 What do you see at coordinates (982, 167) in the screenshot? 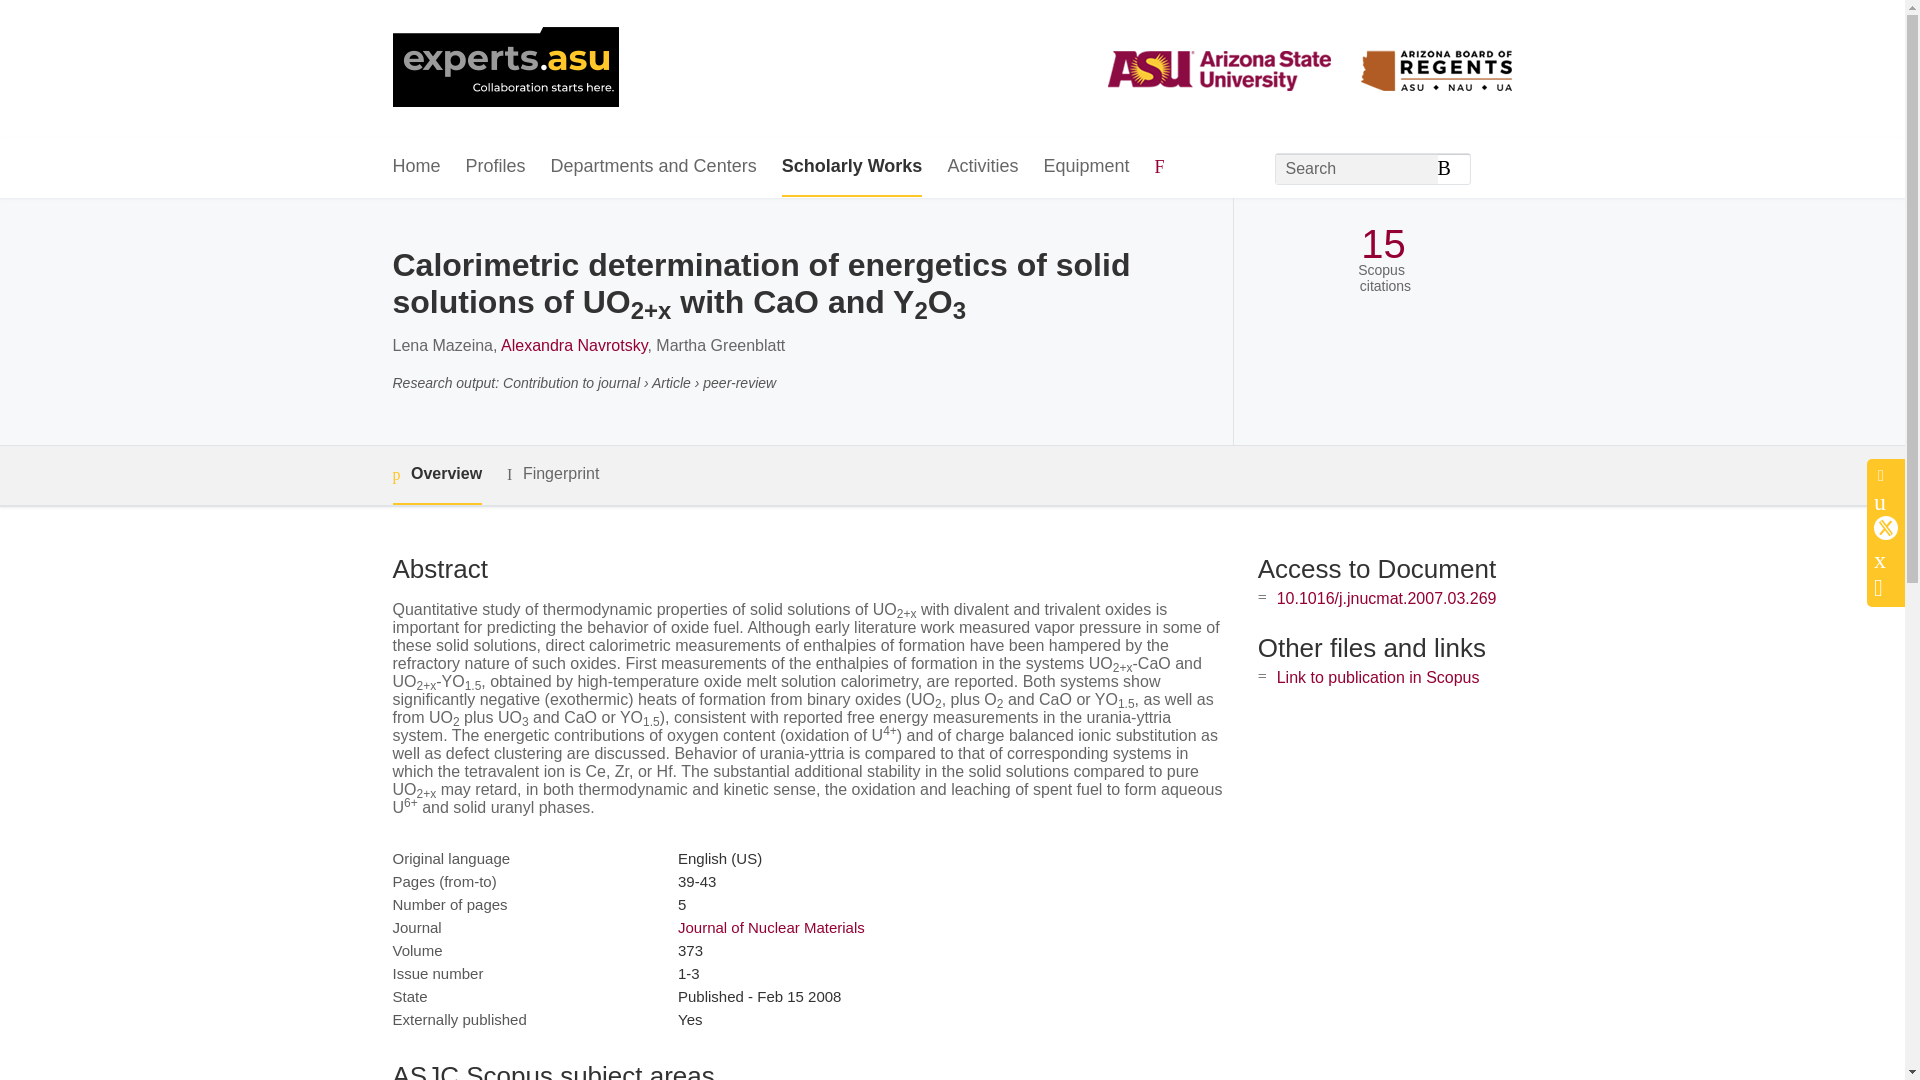
I see `Activities` at bounding box center [982, 167].